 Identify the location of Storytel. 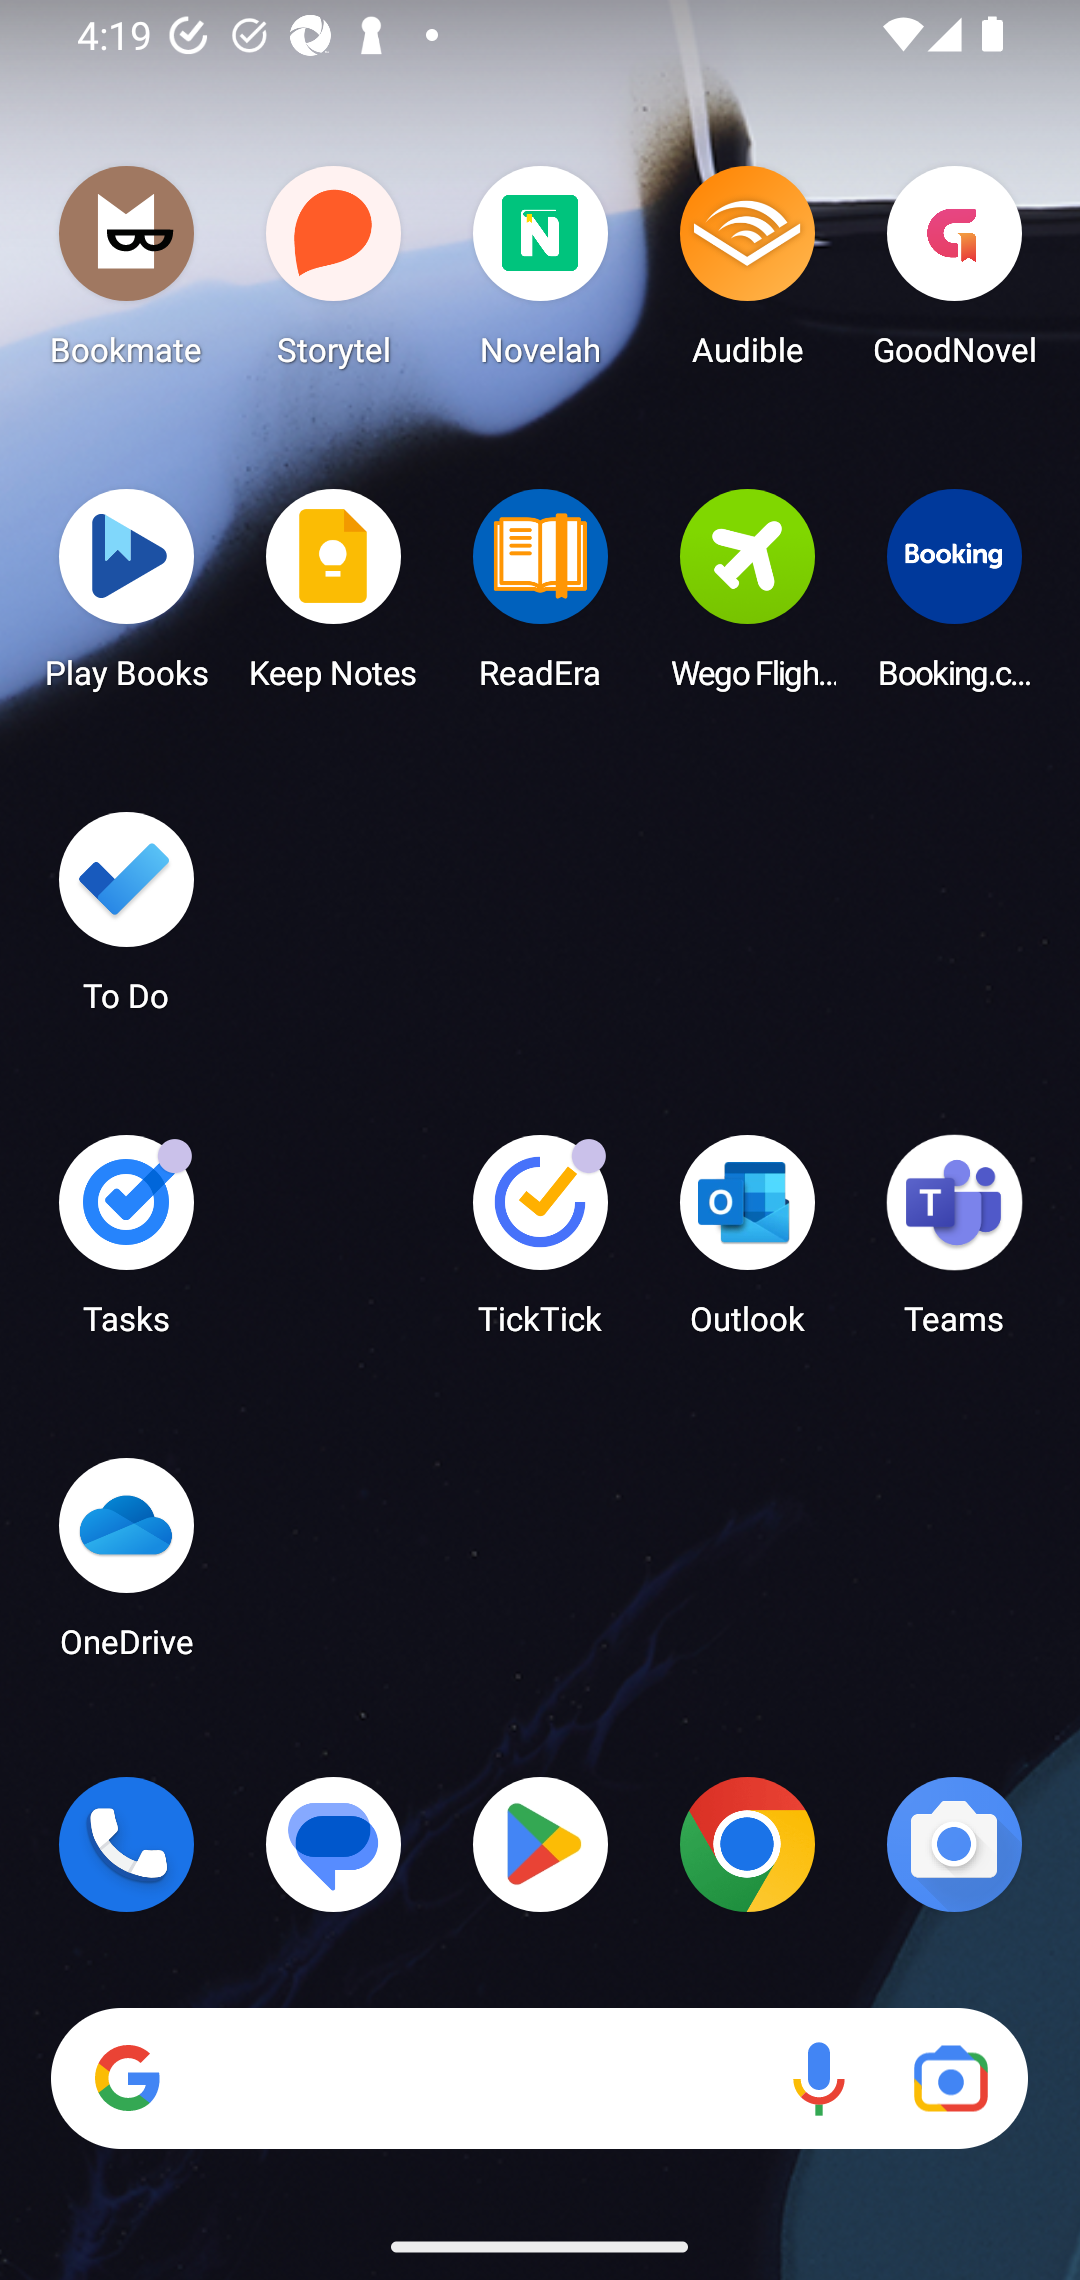
(334, 274).